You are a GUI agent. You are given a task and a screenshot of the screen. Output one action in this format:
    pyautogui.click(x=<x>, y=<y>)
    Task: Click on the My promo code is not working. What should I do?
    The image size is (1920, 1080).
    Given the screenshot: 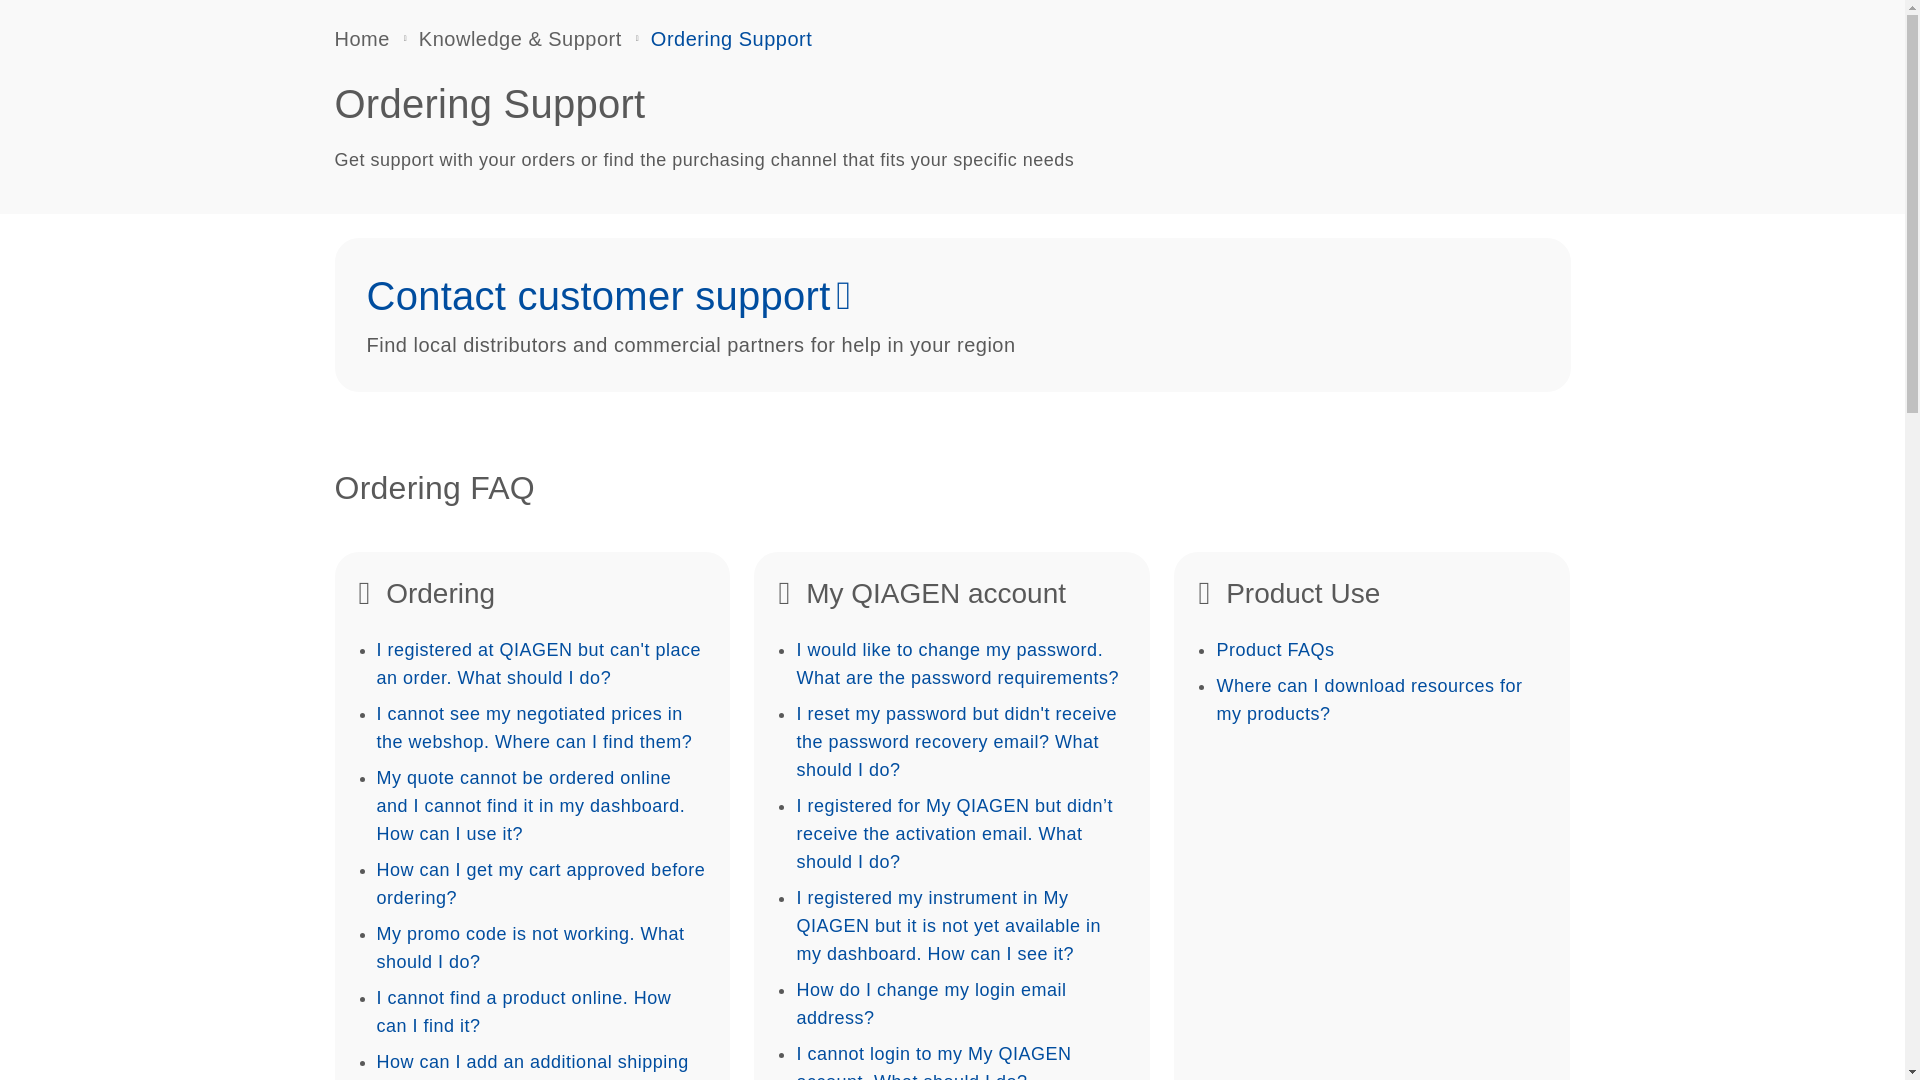 What is the action you would take?
    pyautogui.click(x=530, y=948)
    